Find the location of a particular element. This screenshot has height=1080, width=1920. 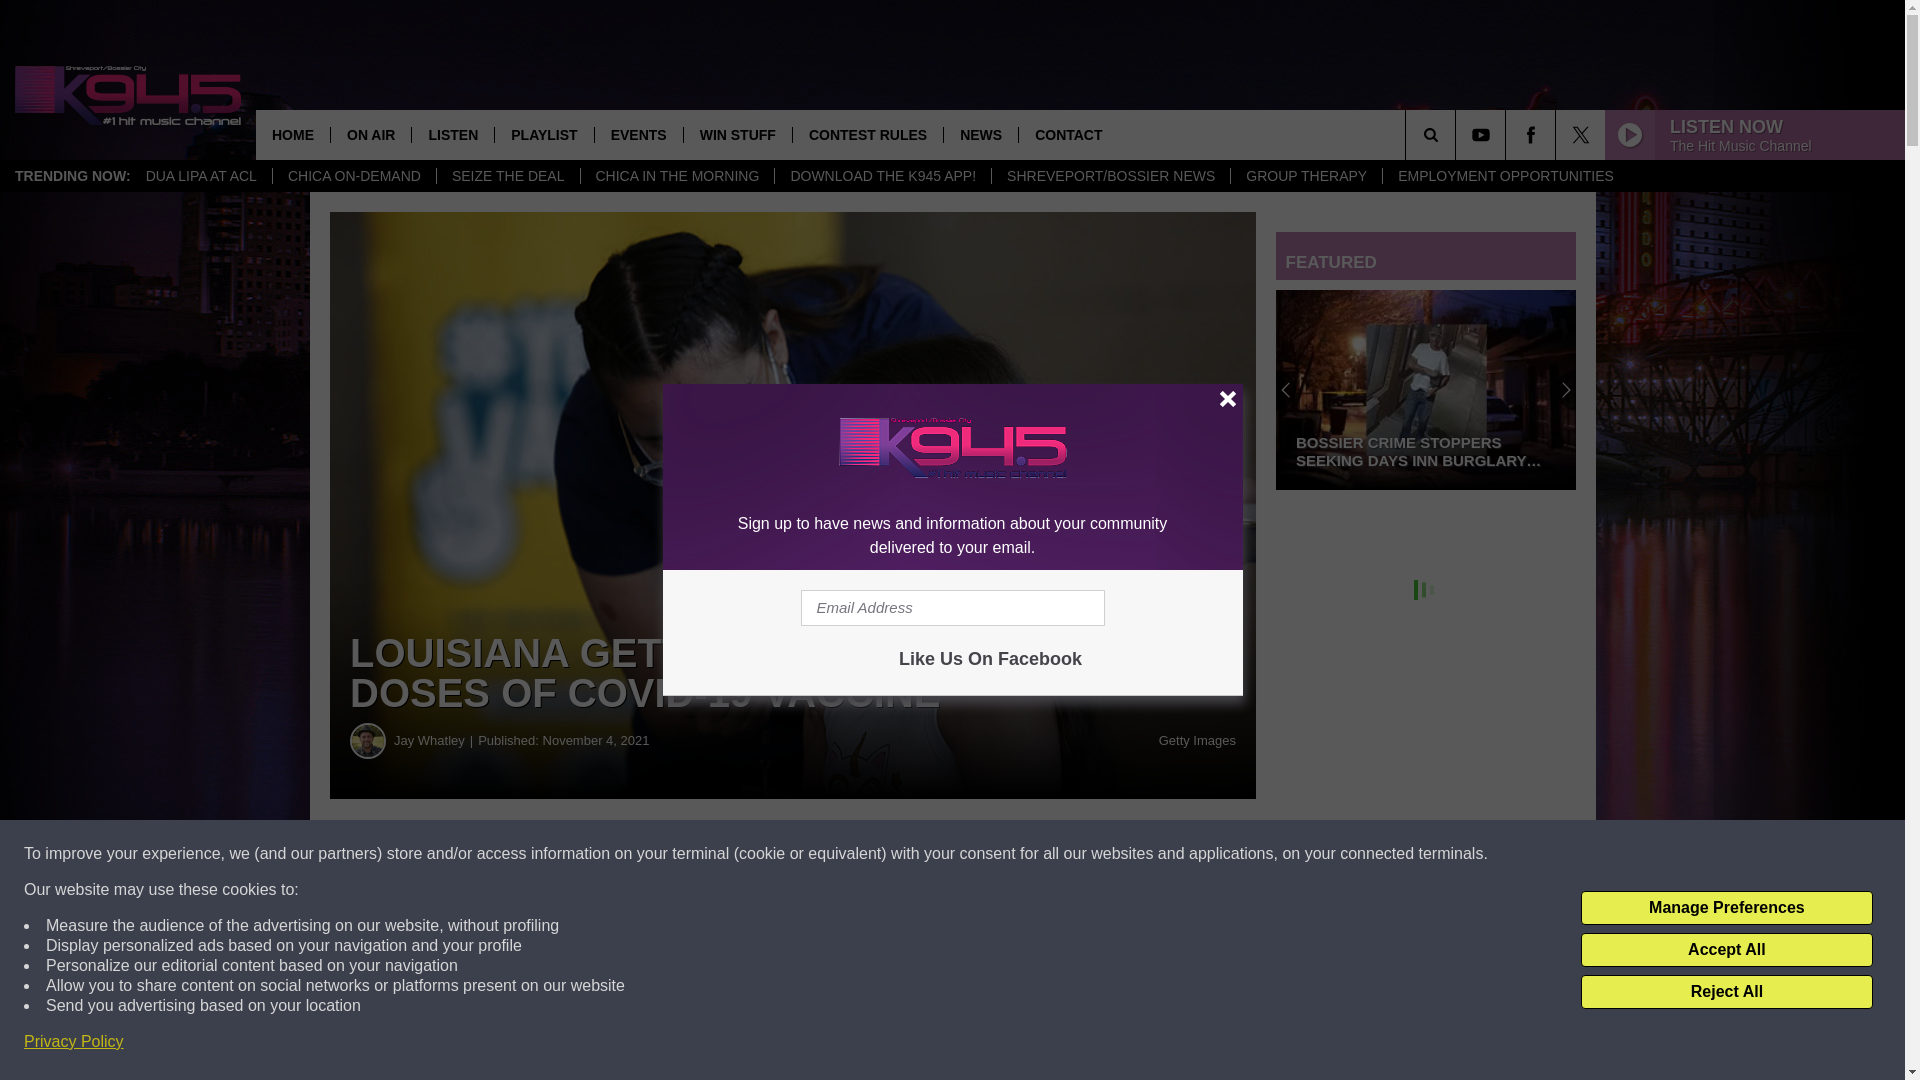

Email Address is located at coordinates (952, 608).